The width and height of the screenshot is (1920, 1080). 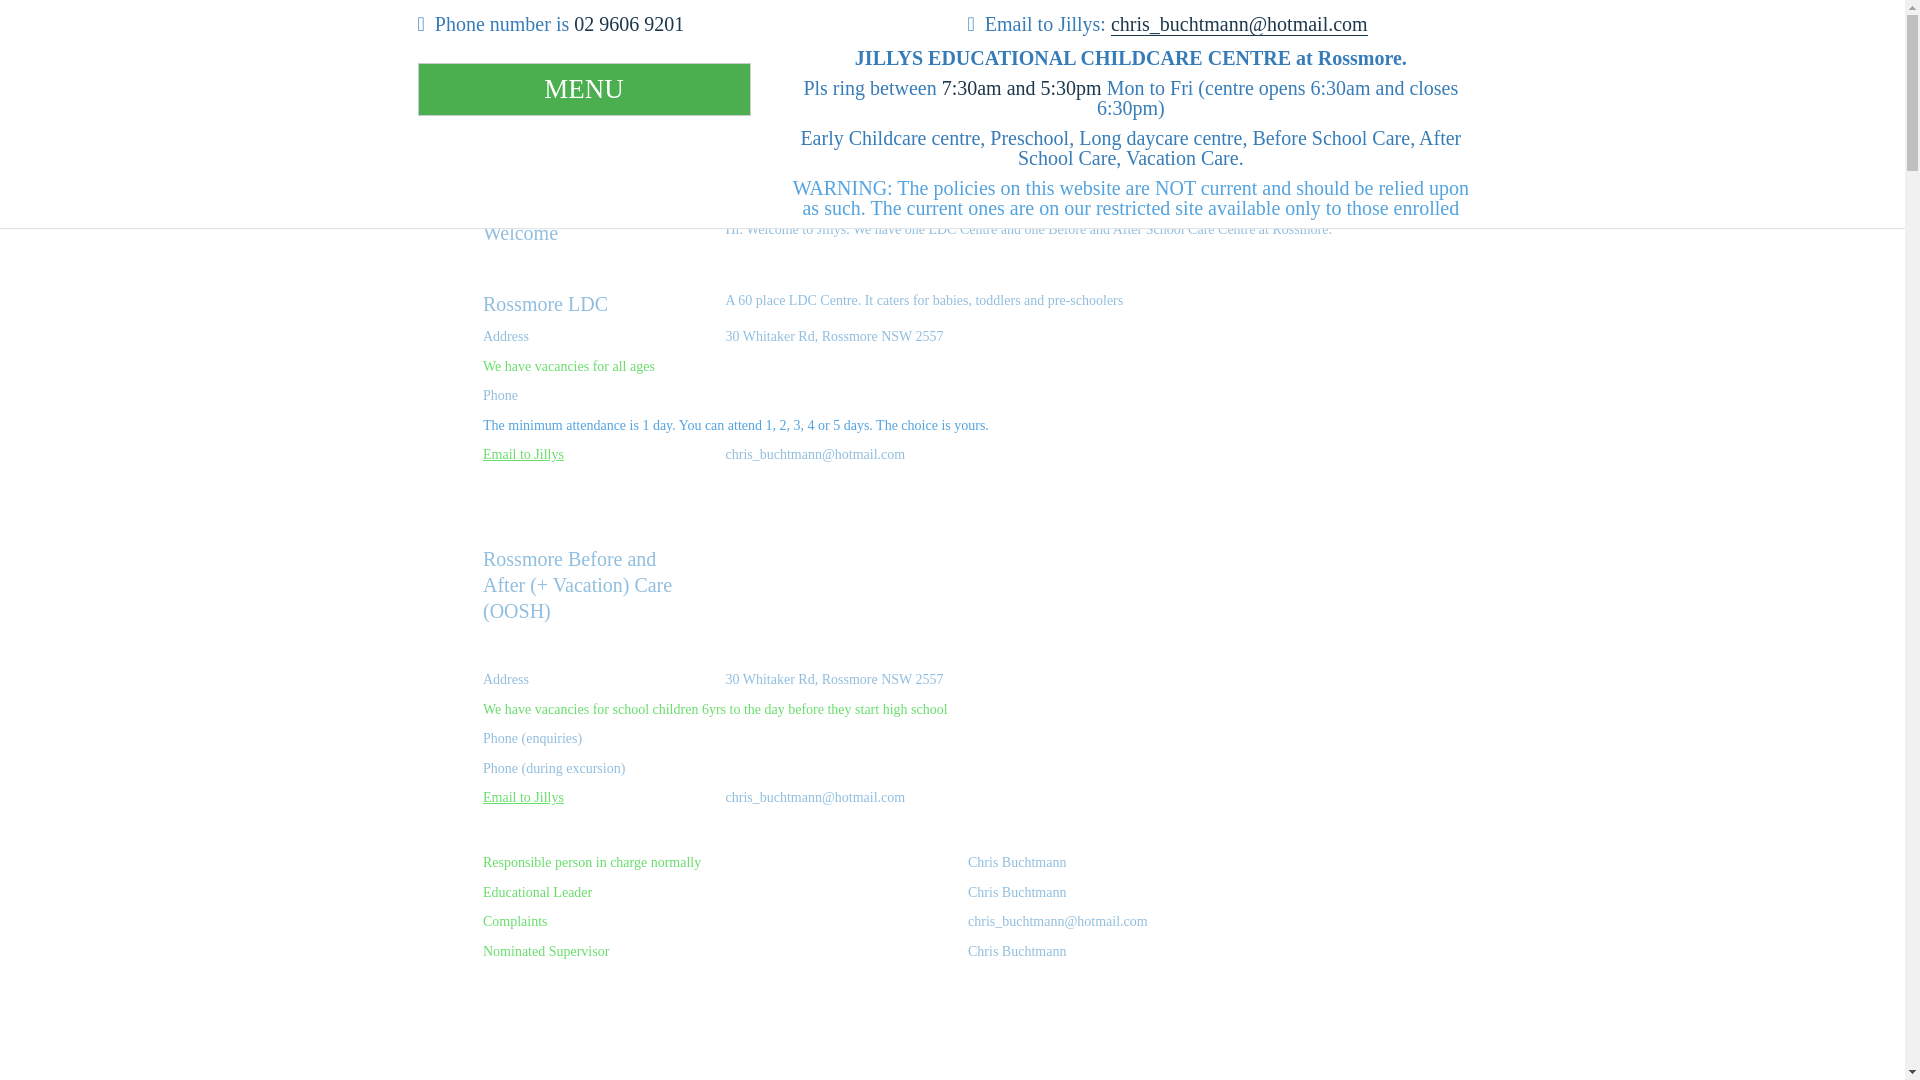 What do you see at coordinates (1240, 24) in the screenshot?
I see `chris_buchtmann@hotmail.com` at bounding box center [1240, 24].